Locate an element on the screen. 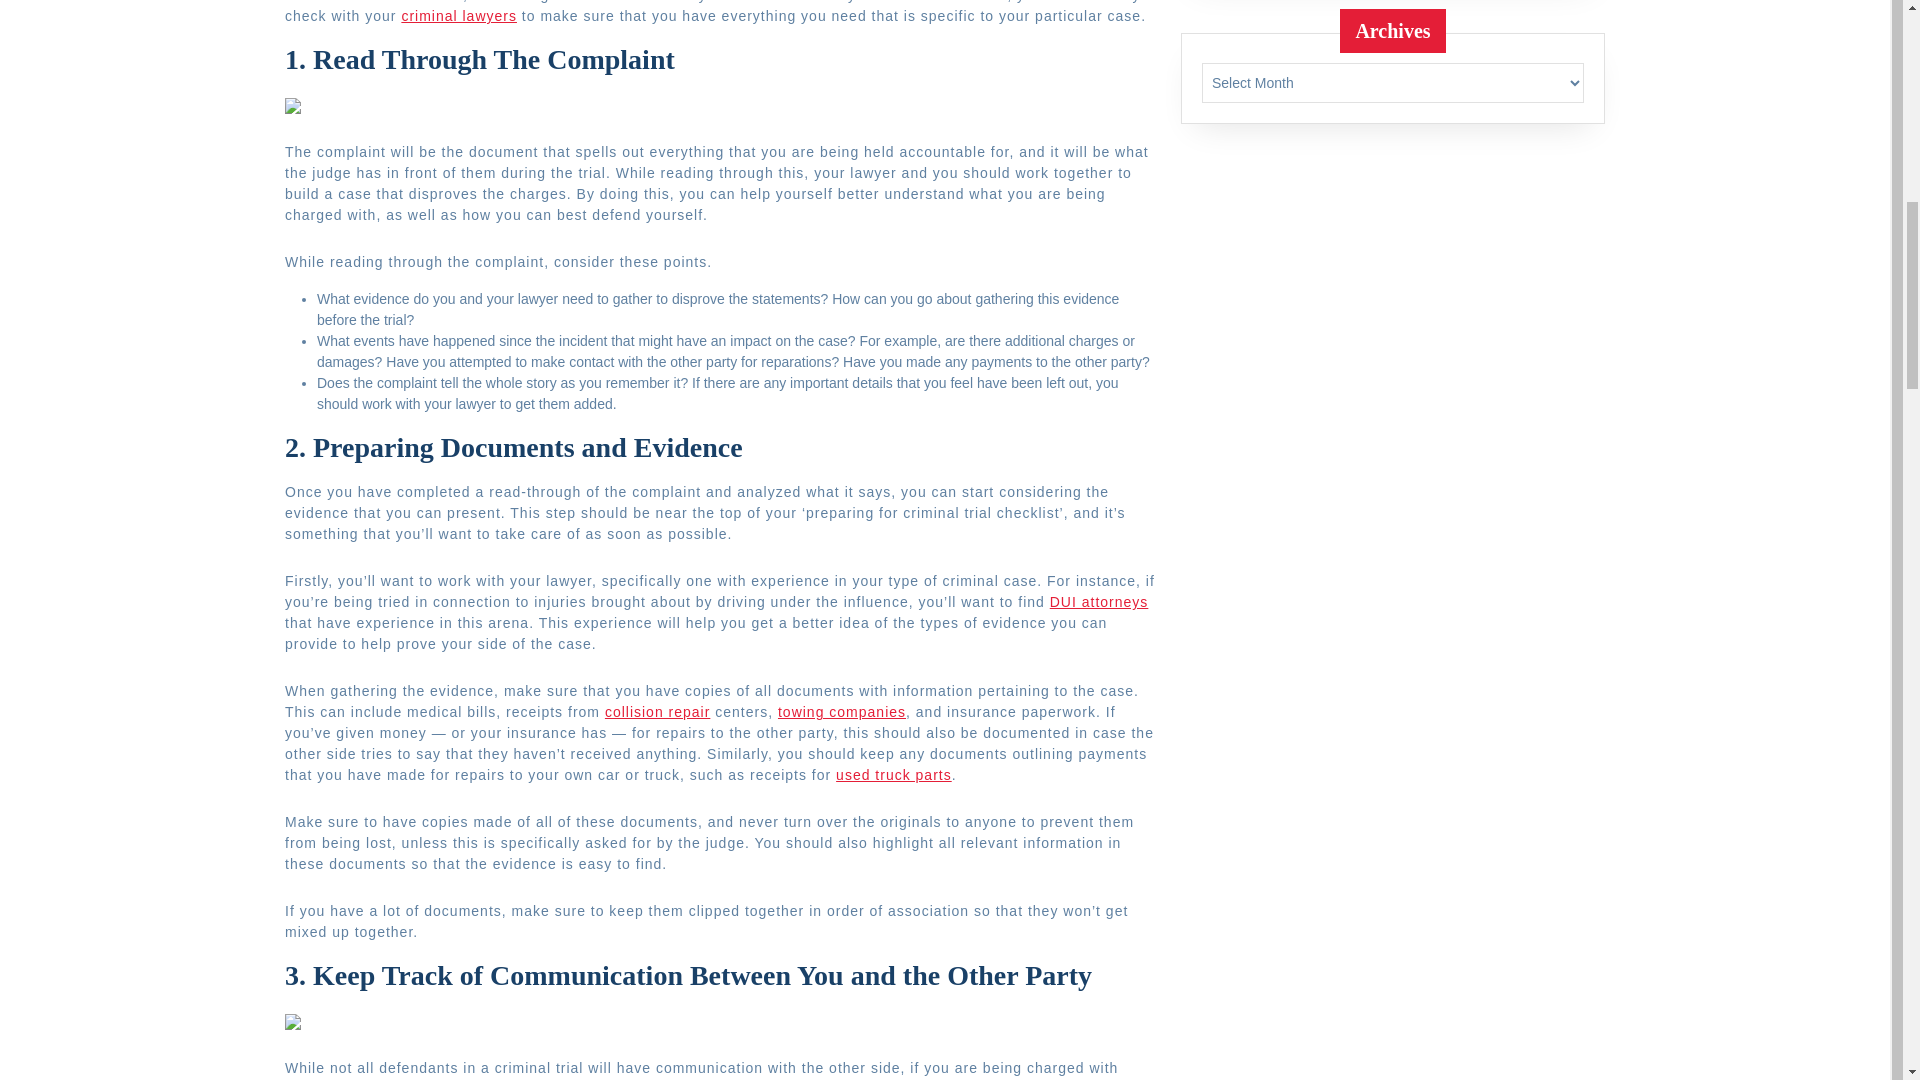 Image resolution: width=1920 pixels, height=1080 pixels. towing companies is located at coordinates (842, 712).